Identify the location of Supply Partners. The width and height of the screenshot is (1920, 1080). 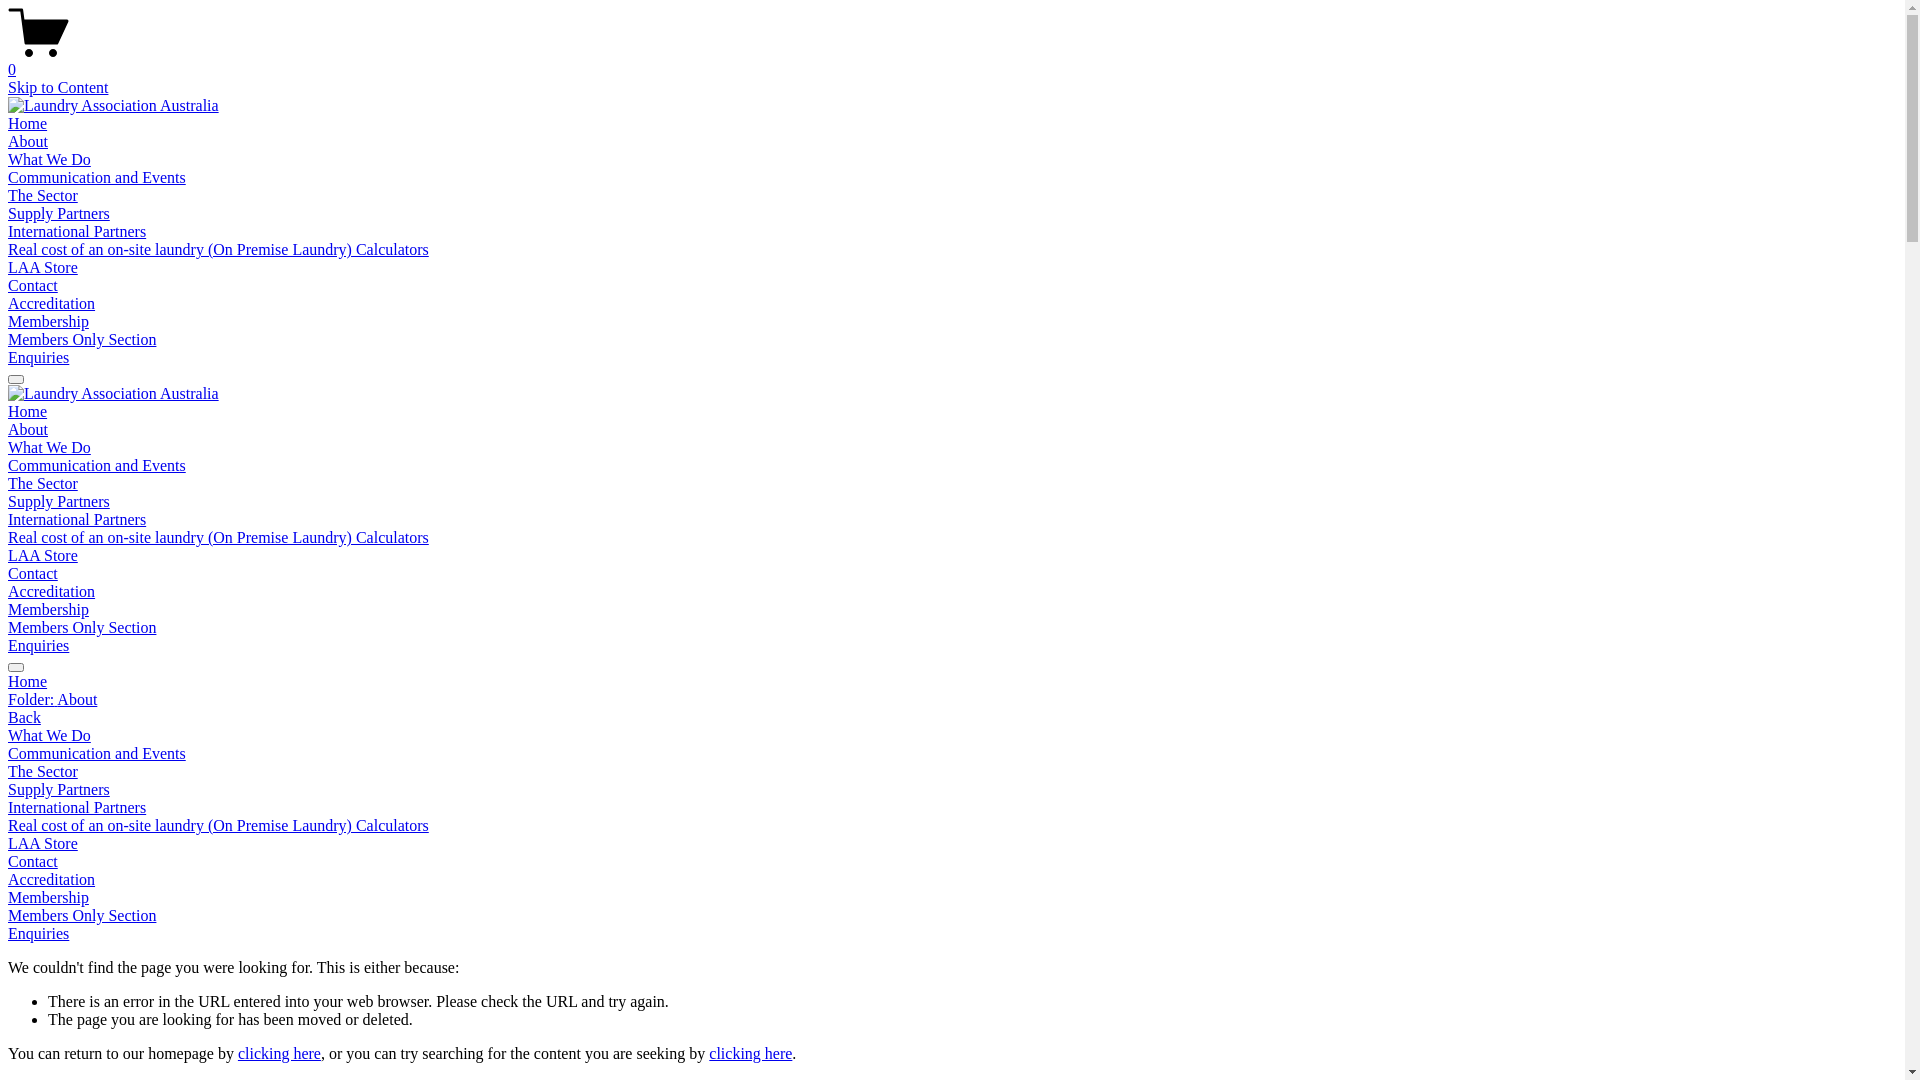
(59, 214).